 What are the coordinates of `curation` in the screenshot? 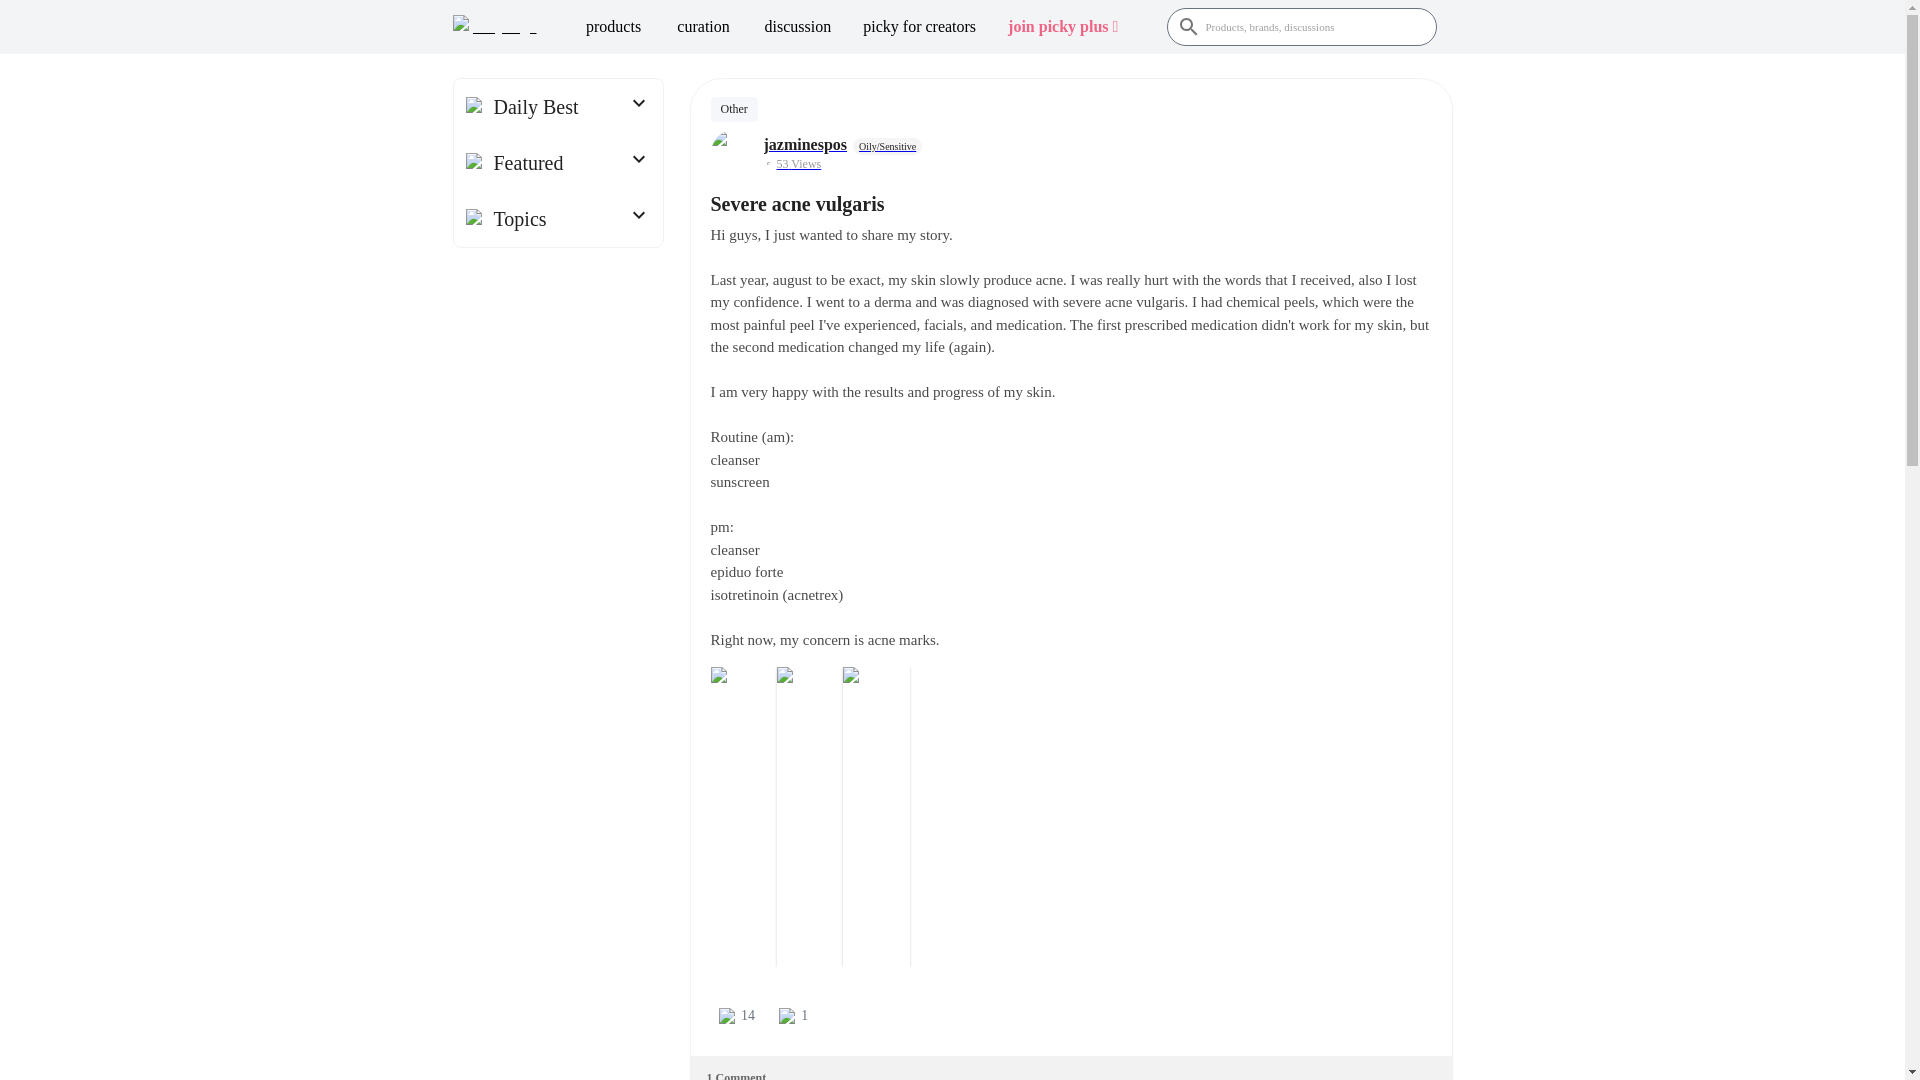 It's located at (703, 26).